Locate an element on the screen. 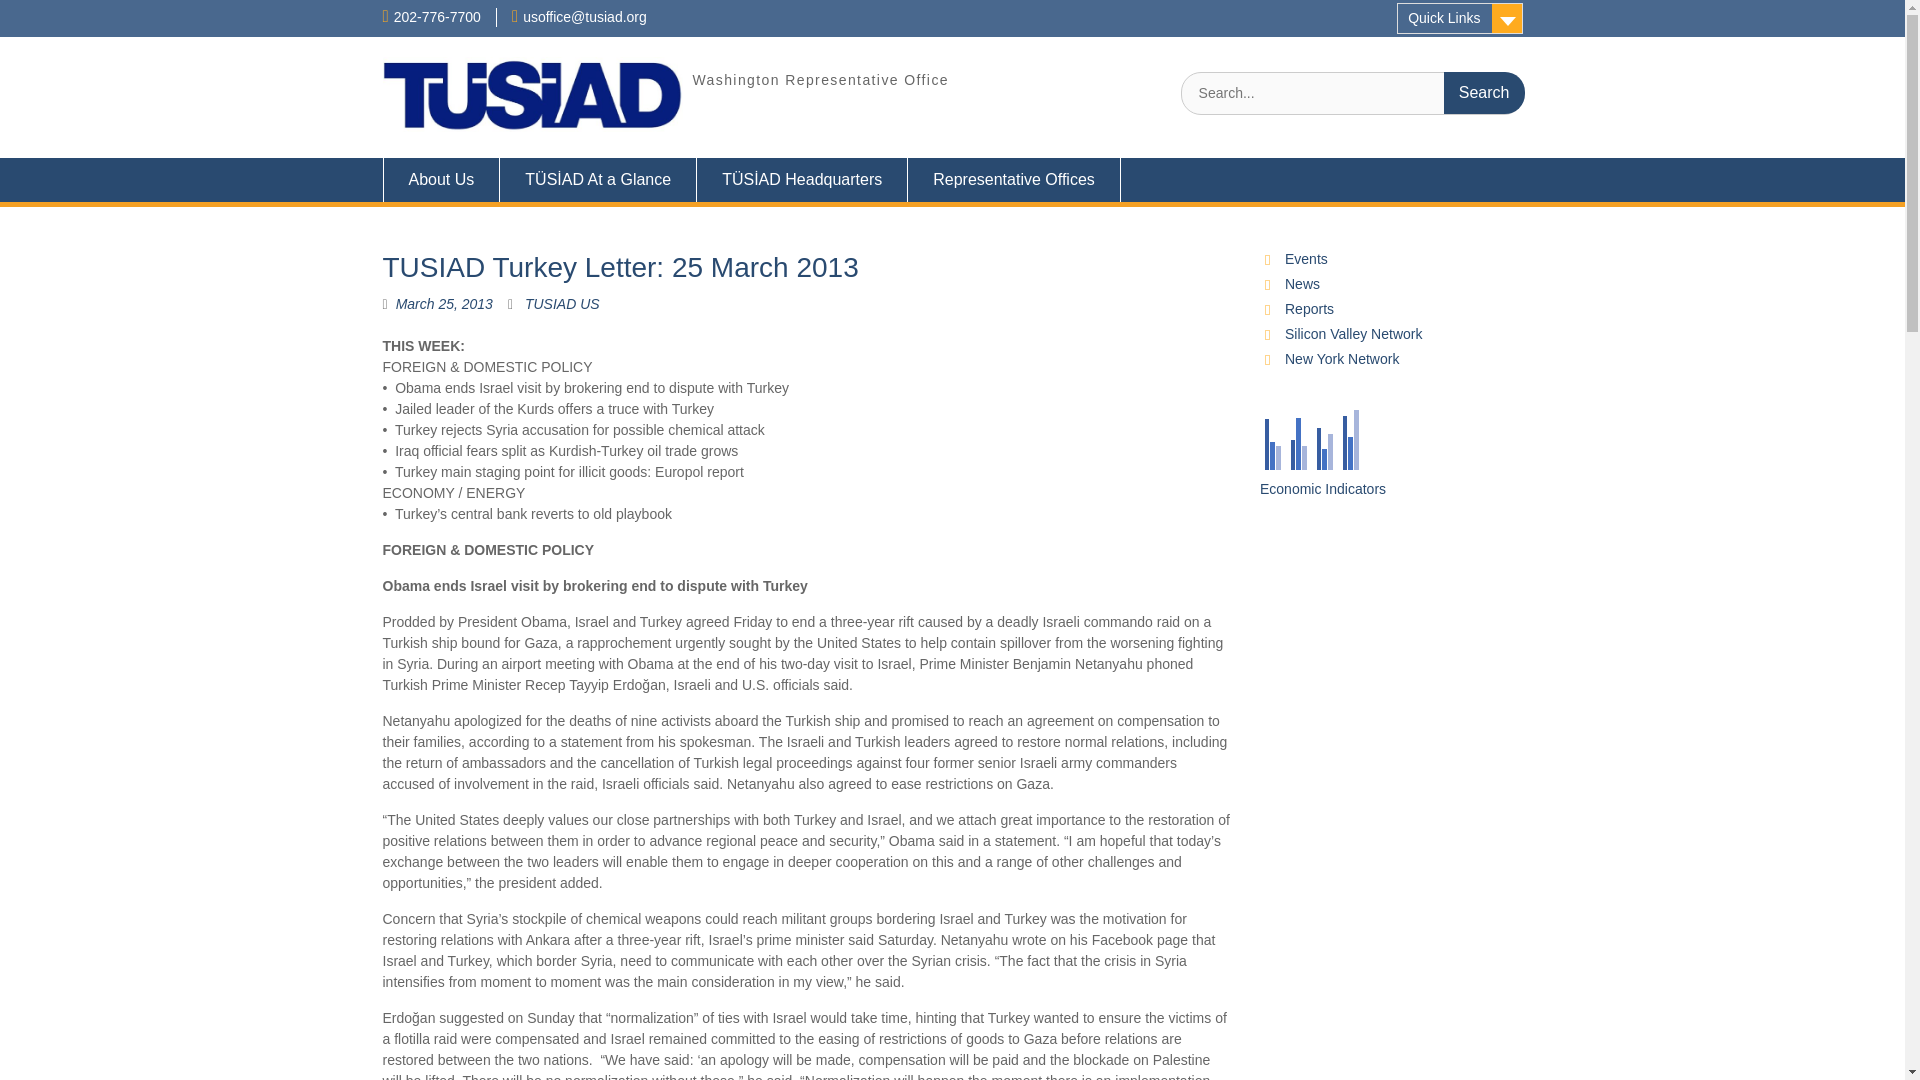 The width and height of the screenshot is (1920, 1080). Events is located at coordinates (1306, 258).